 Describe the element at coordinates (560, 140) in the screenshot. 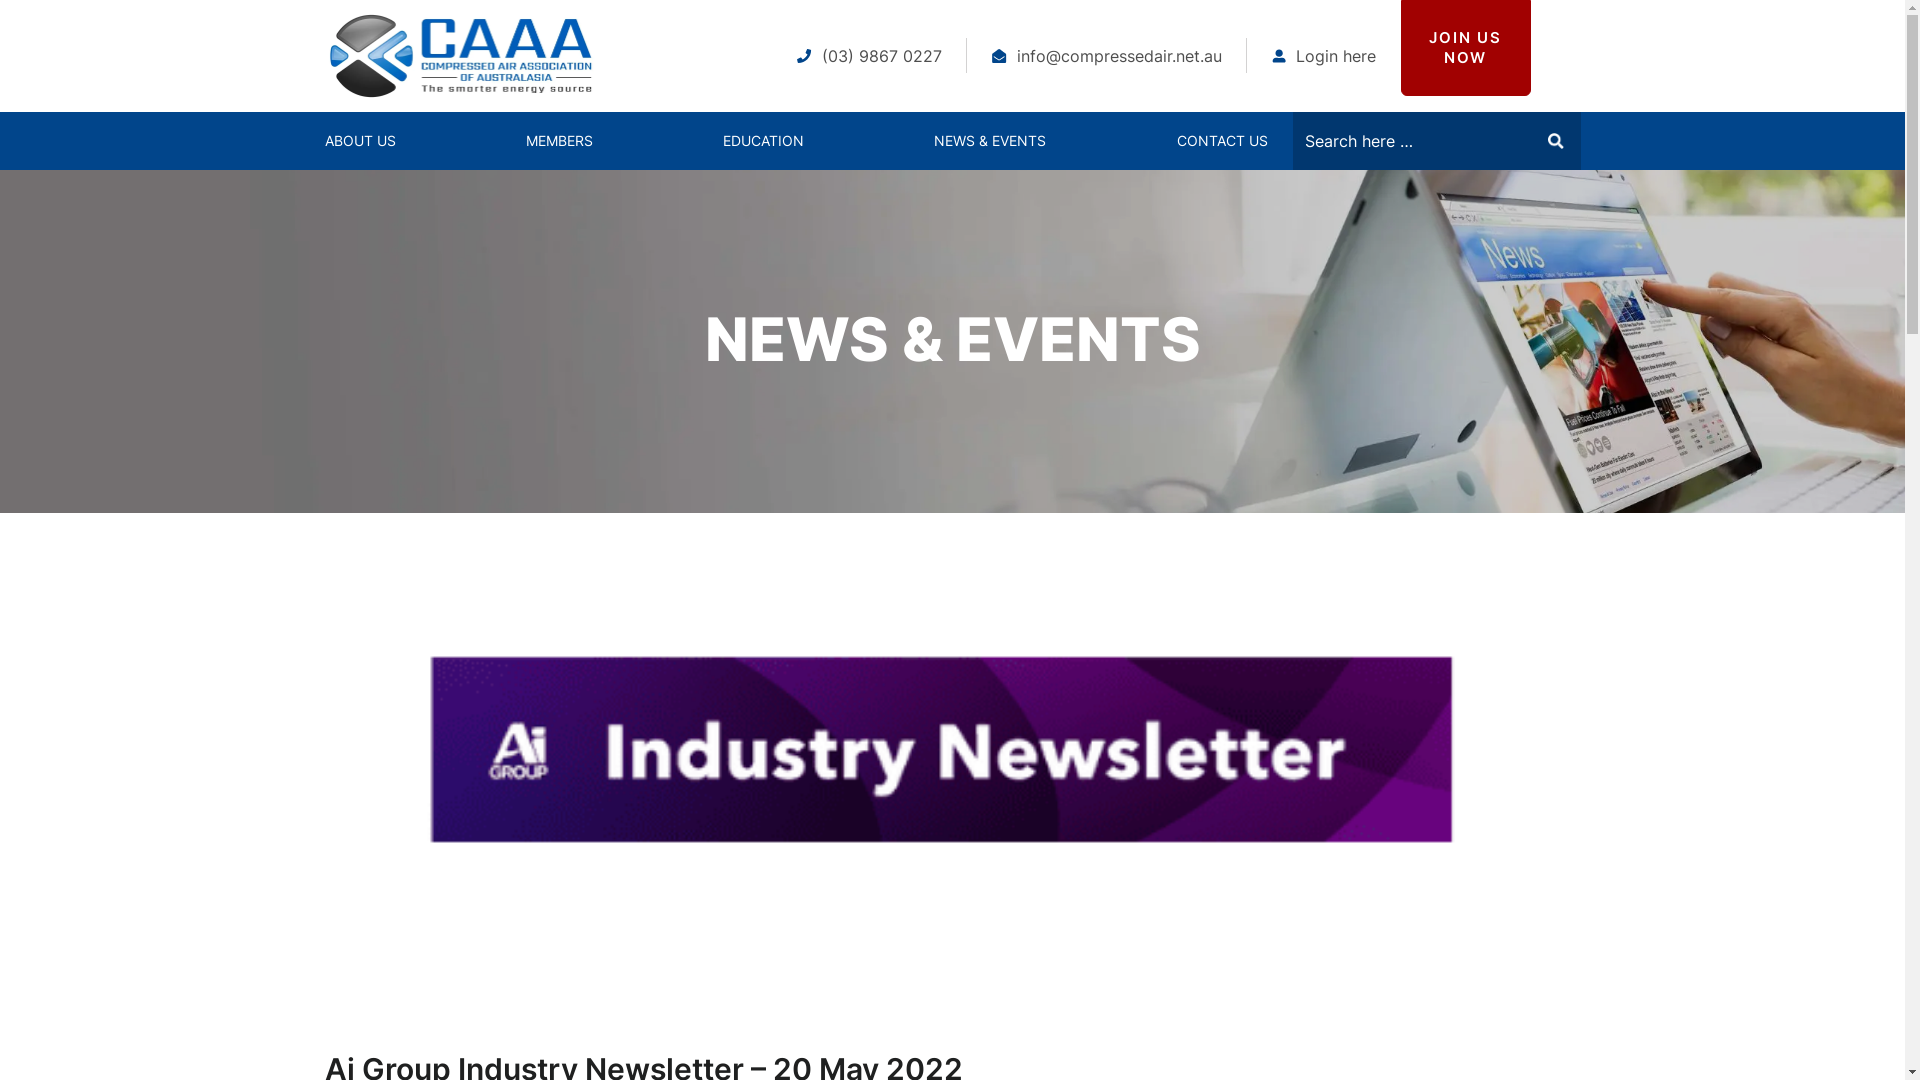

I see `MEMBERS` at that location.